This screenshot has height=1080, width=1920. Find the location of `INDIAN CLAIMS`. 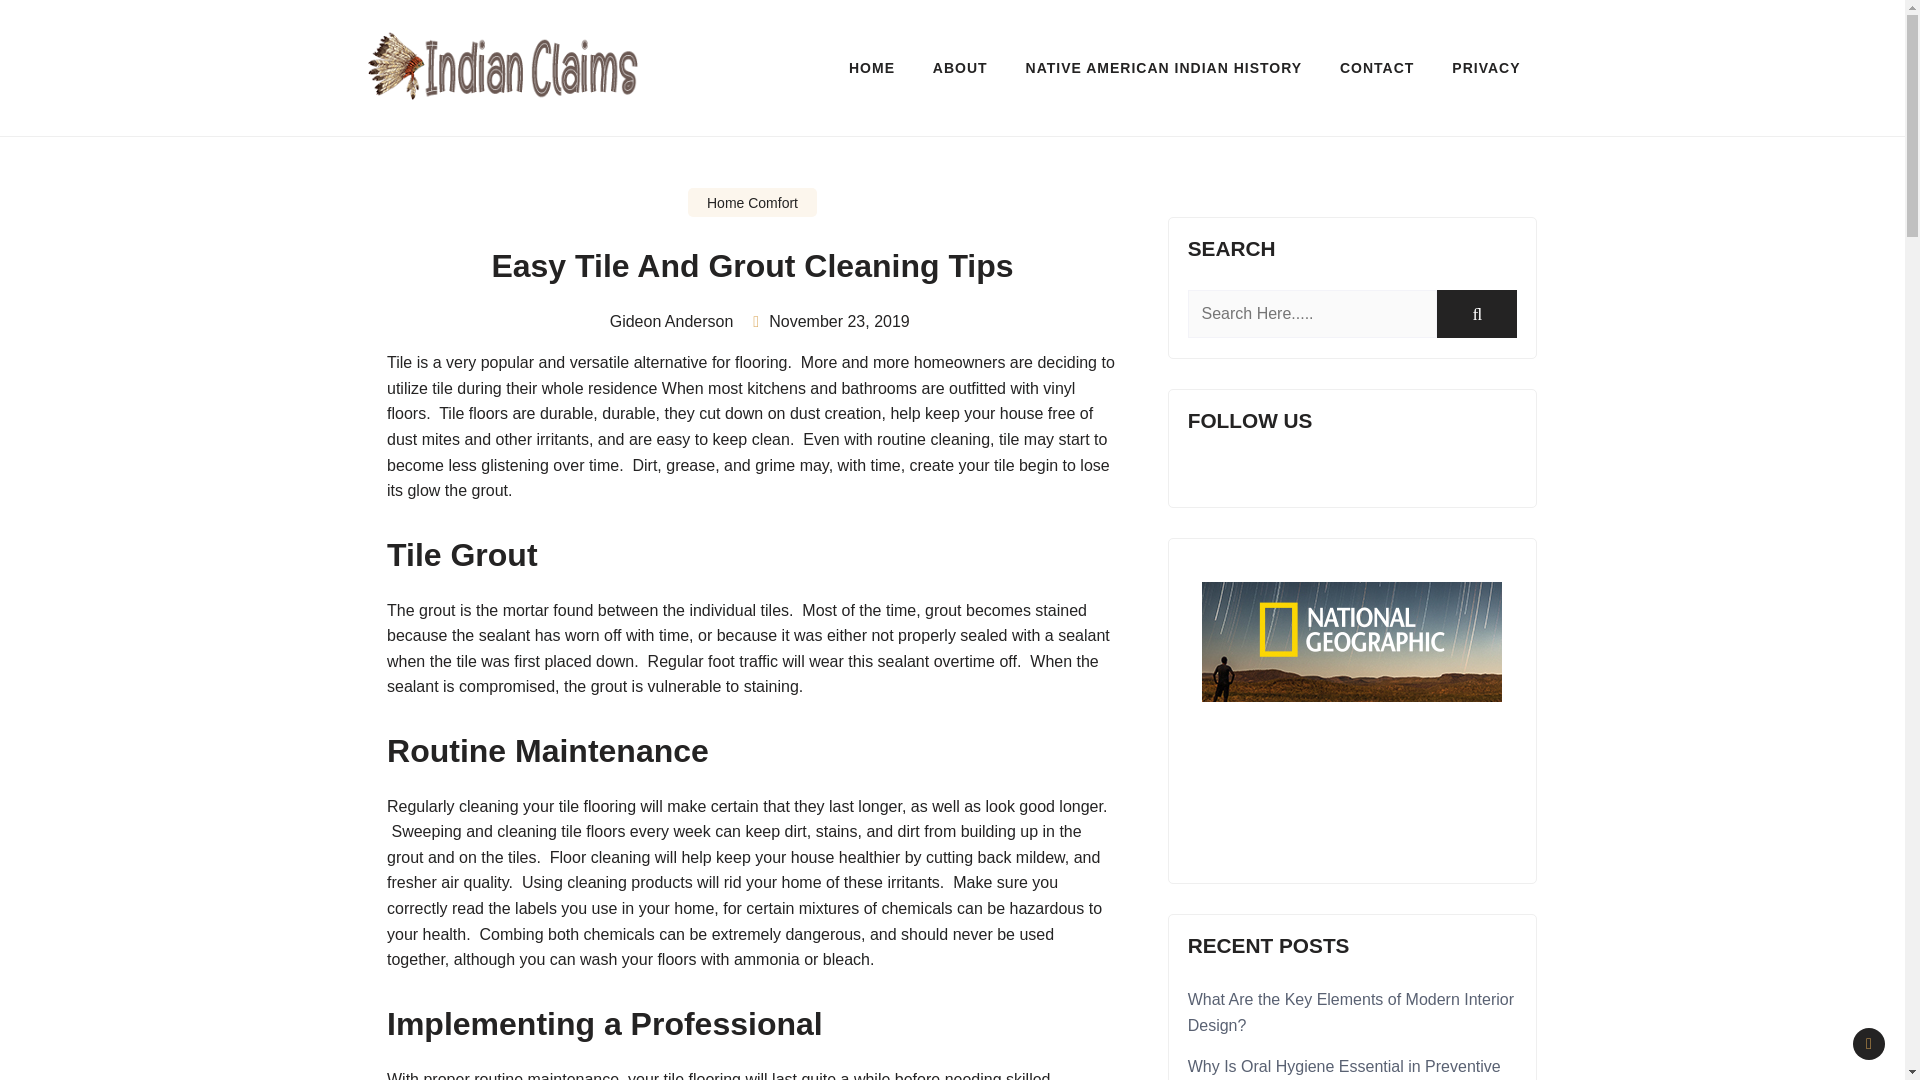

INDIAN CLAIMS is located at coordinates (440, 132).